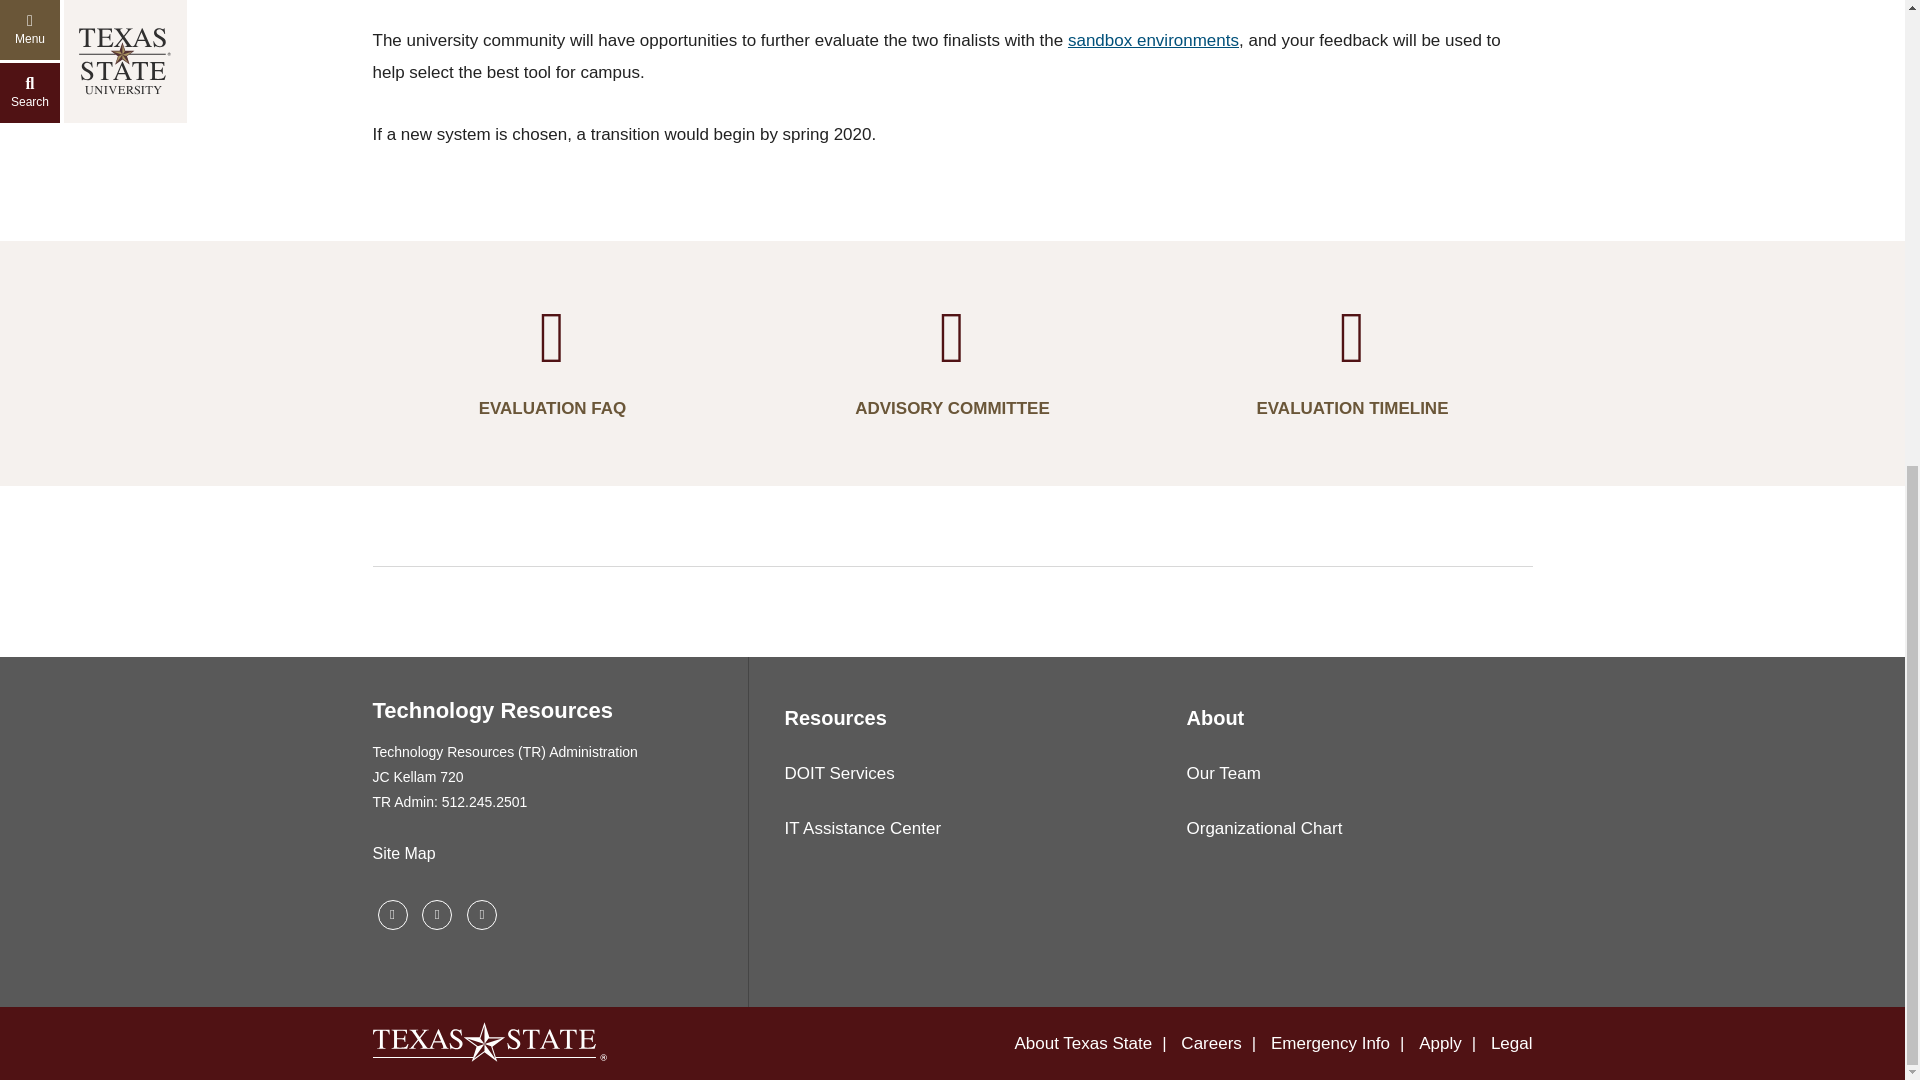  What do you see at coordinates (1154, 40) in the screenshot?
I see `sandbox environments` at bounding box center [1154, 40].